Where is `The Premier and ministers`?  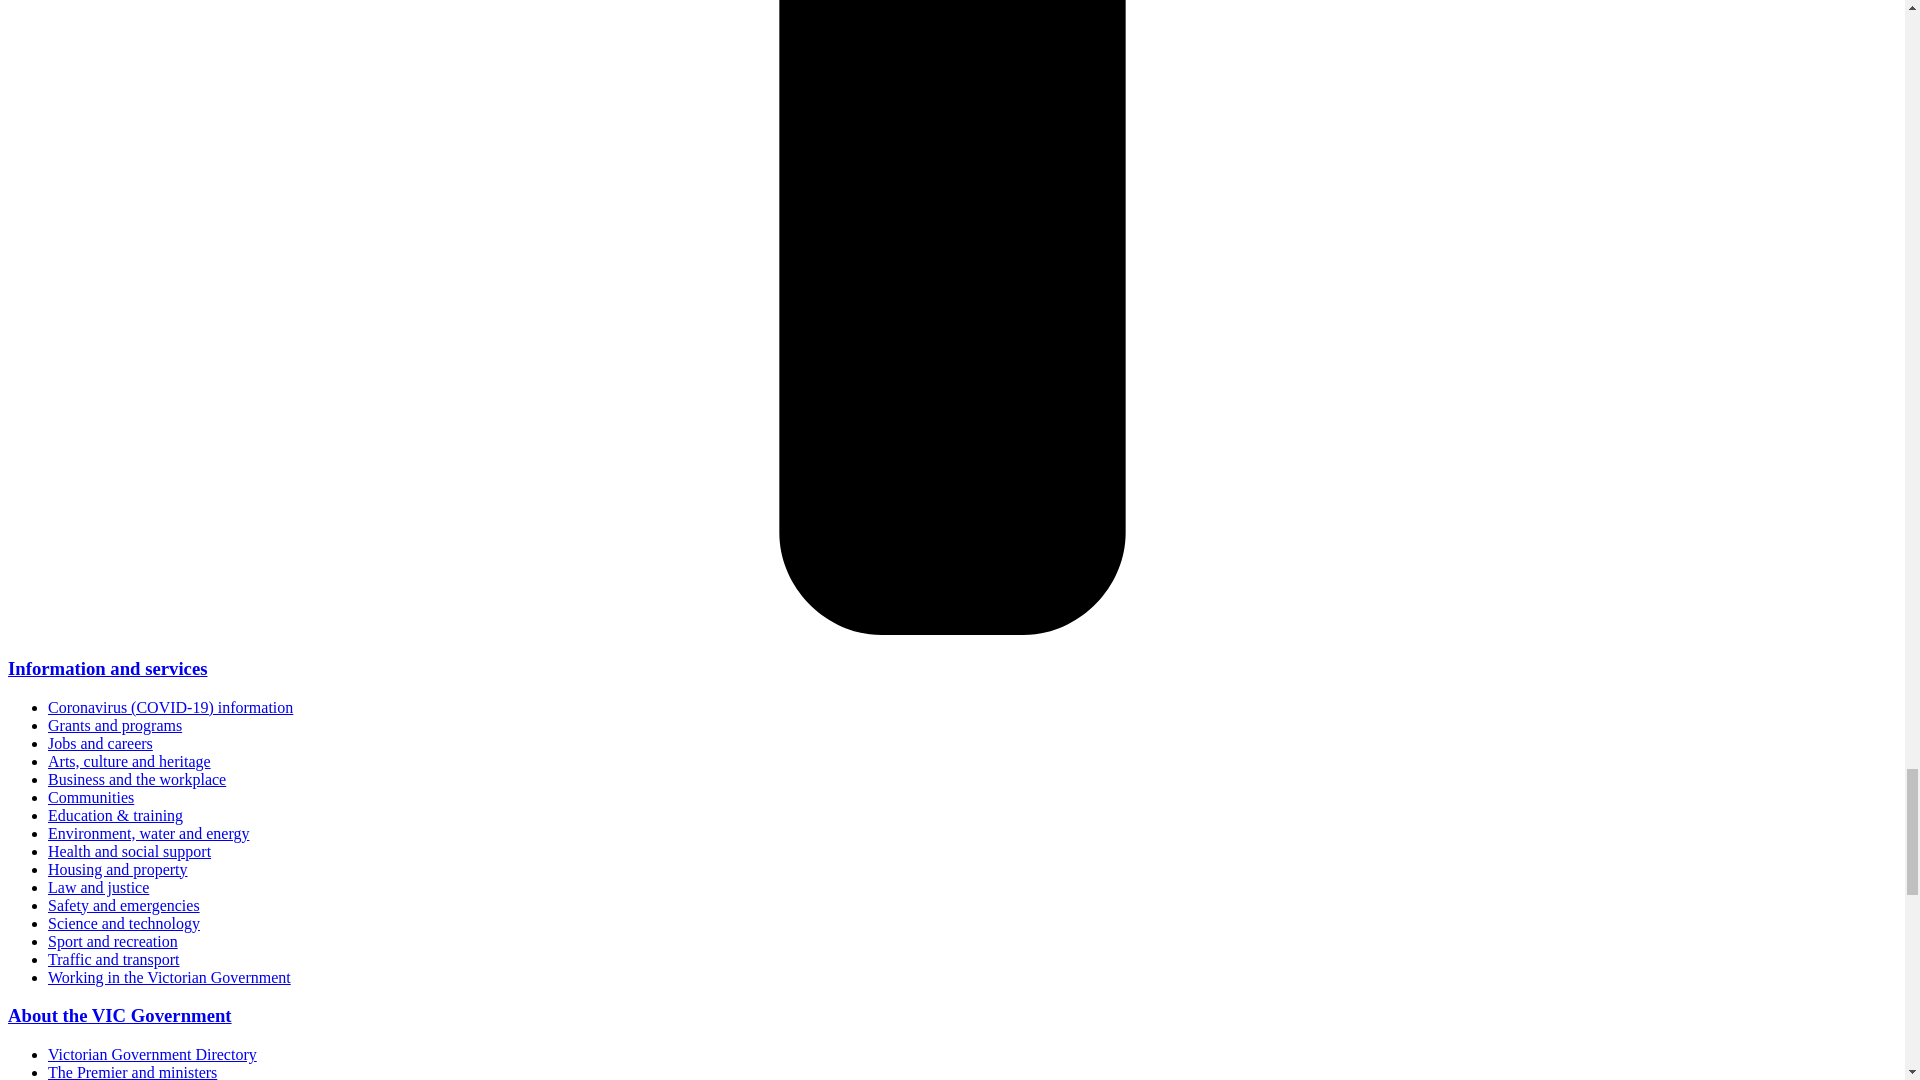
The Premier and ministers is located at coordinates (132, 1072).